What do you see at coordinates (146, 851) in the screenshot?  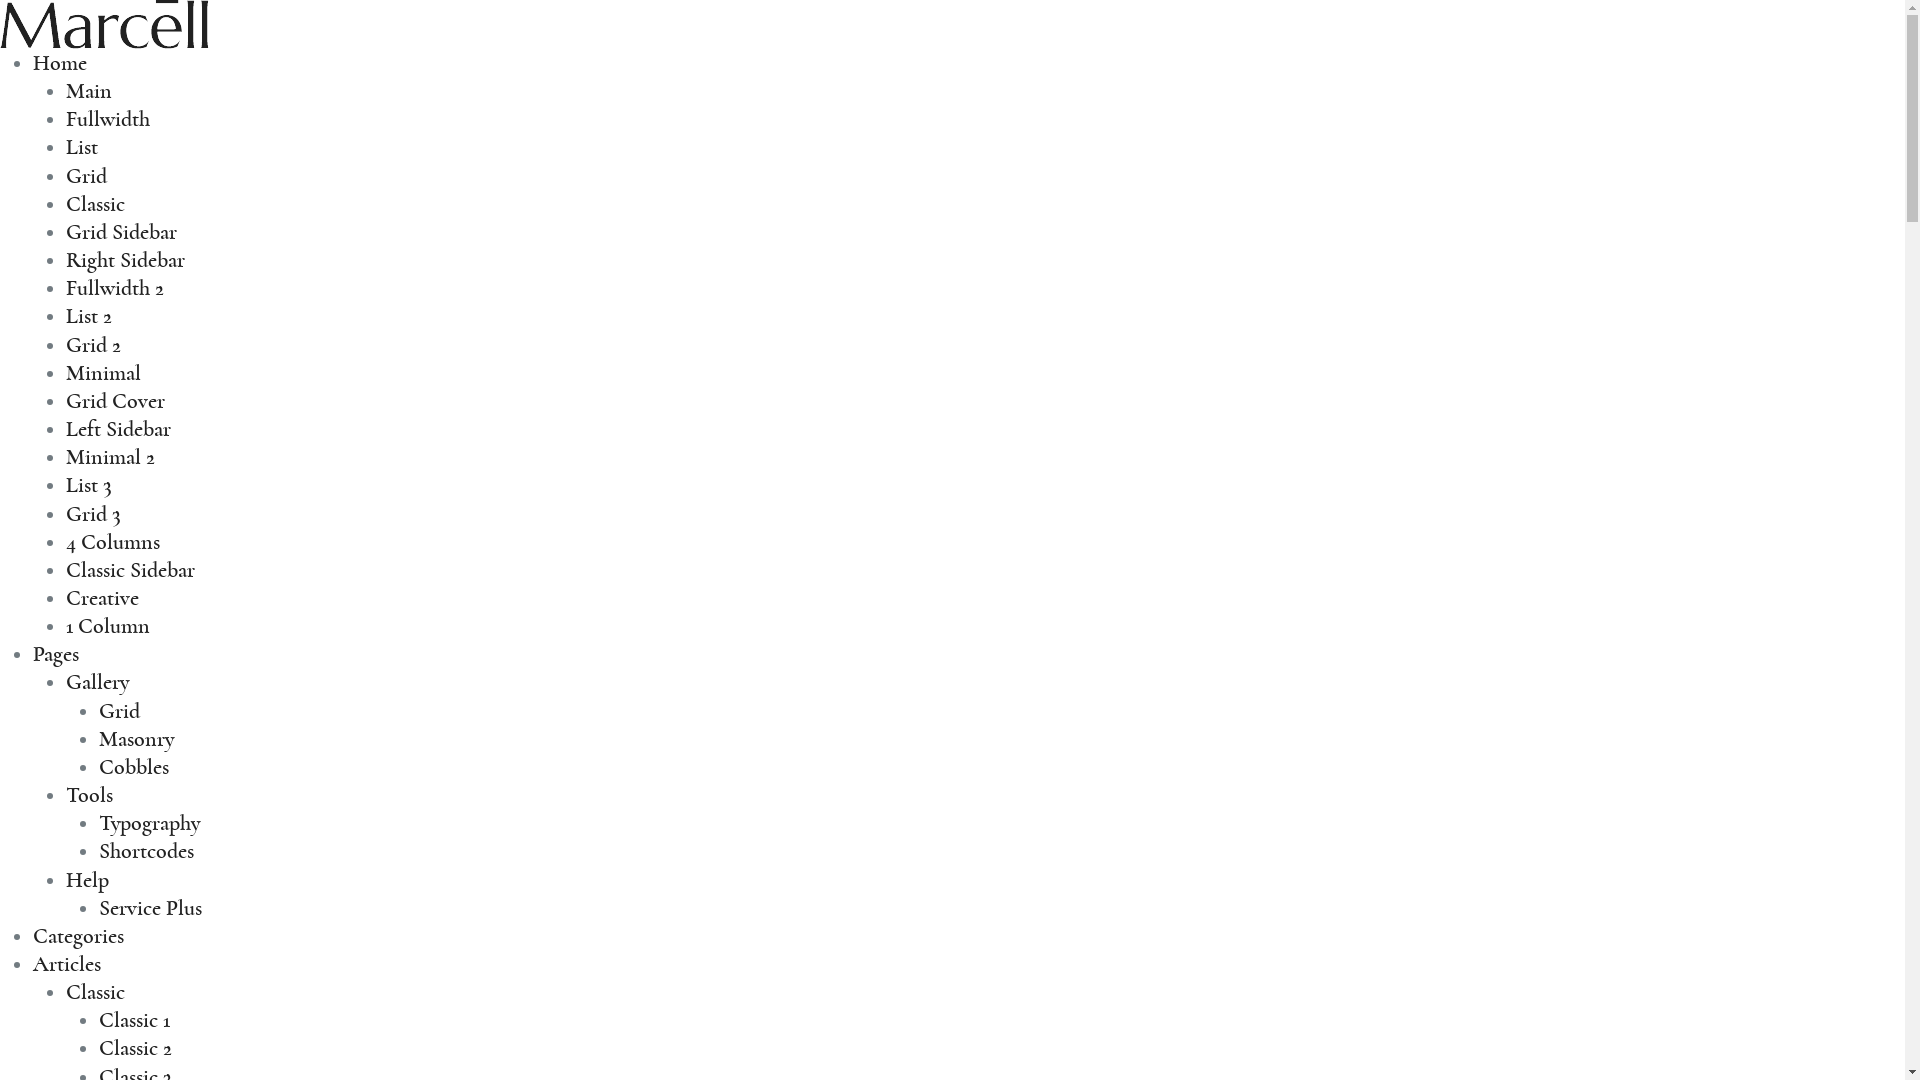 I see `Shortcodes` at bounding box center [146, 851].